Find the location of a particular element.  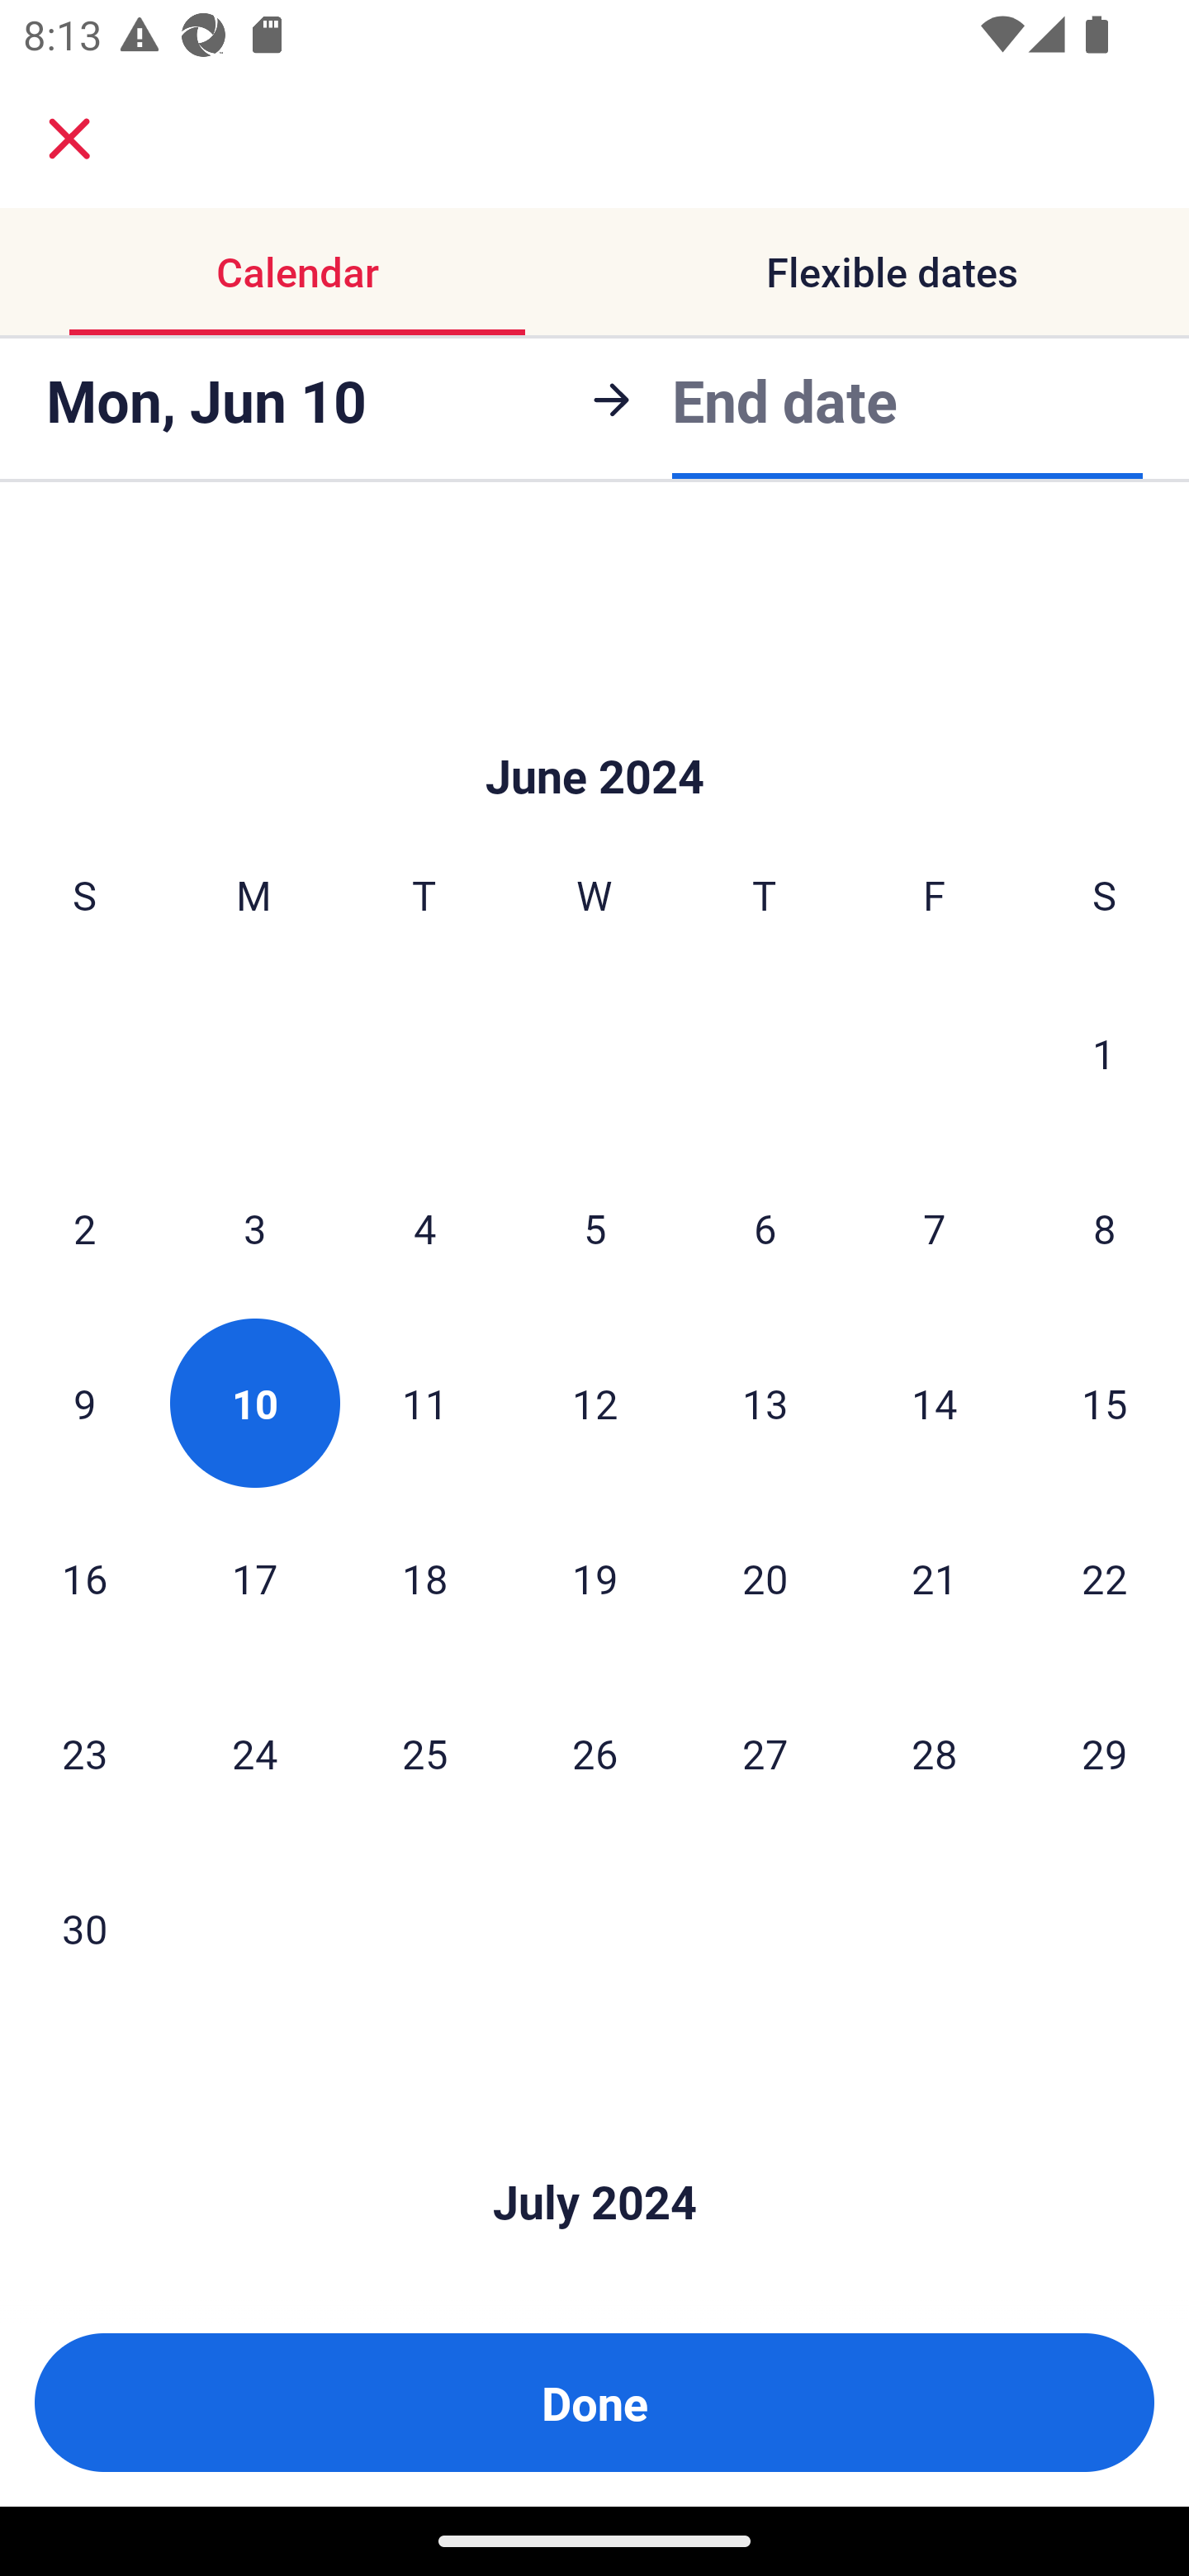

5 Wednesday, June 5, 2024 is located at coordinates (594, 1229).